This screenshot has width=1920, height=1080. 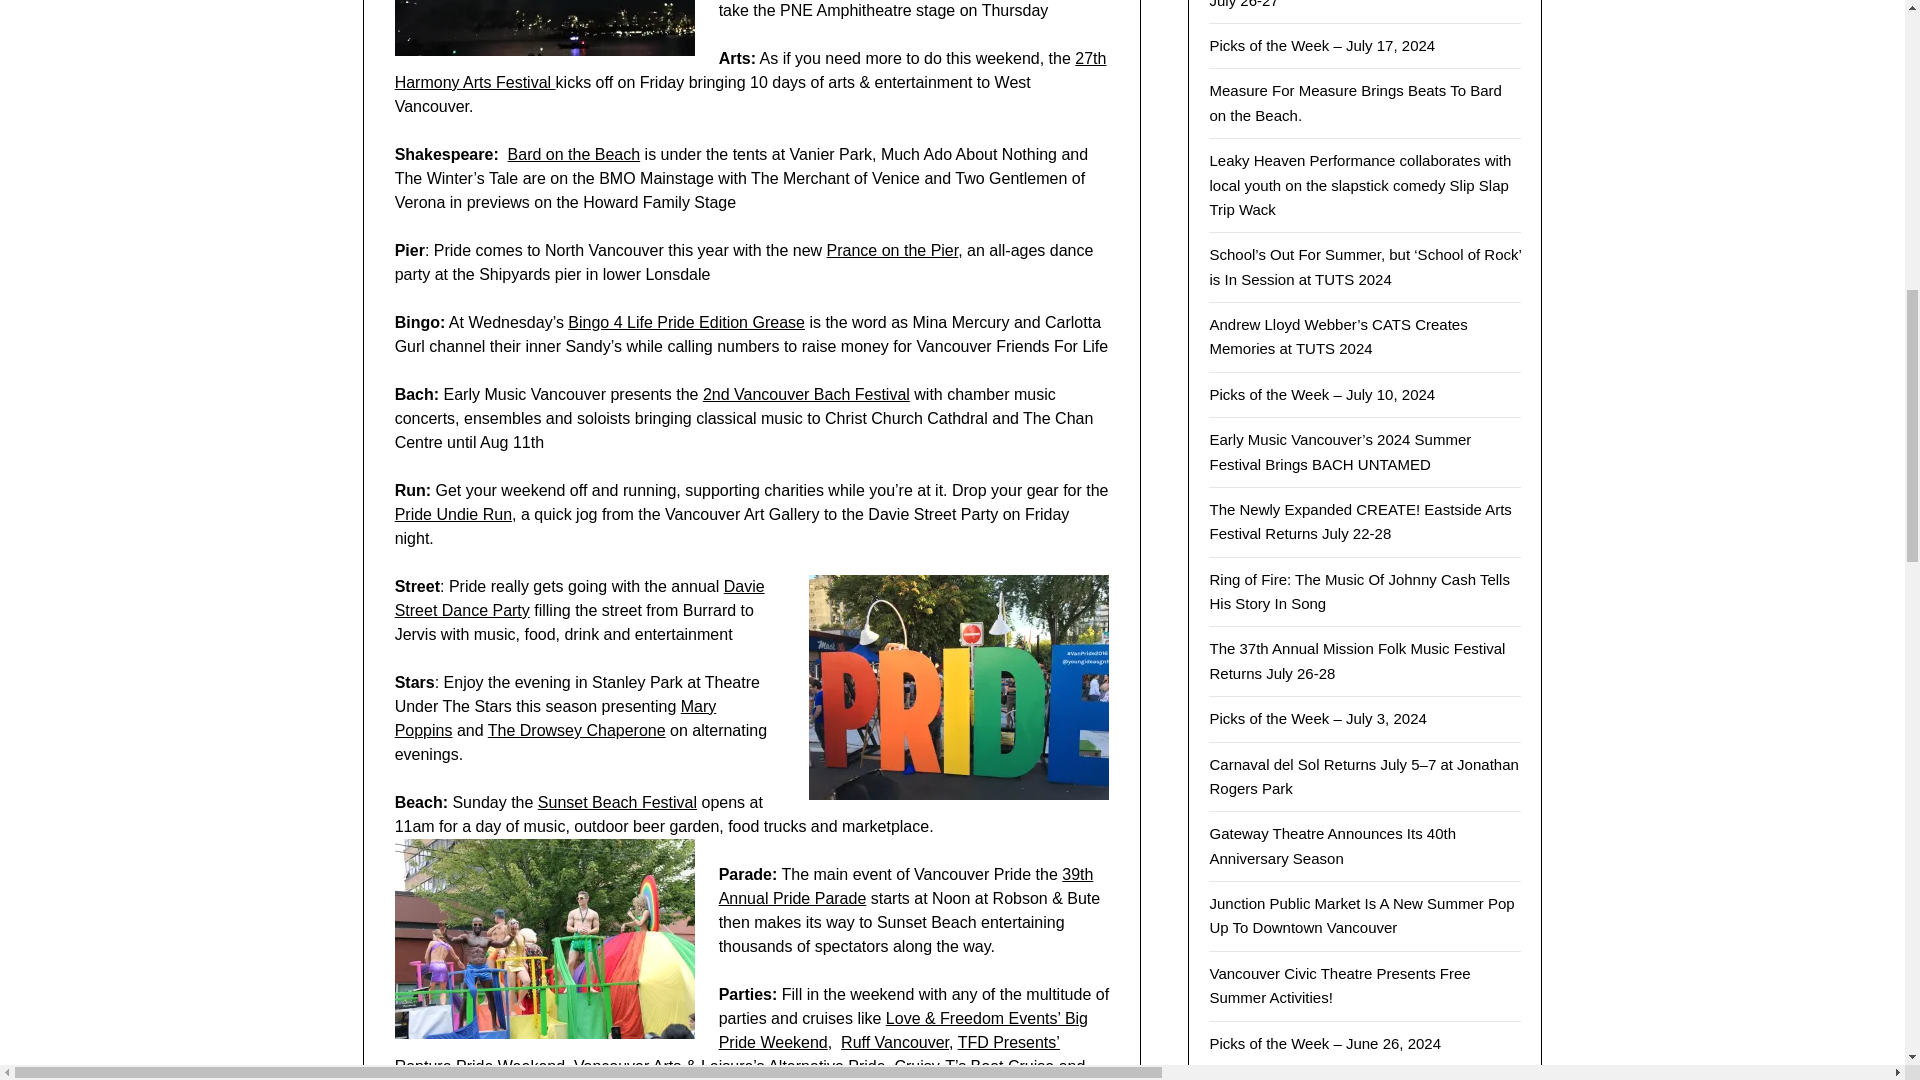 I want to click on Pride Undie Run, so click(x=454, y=514).